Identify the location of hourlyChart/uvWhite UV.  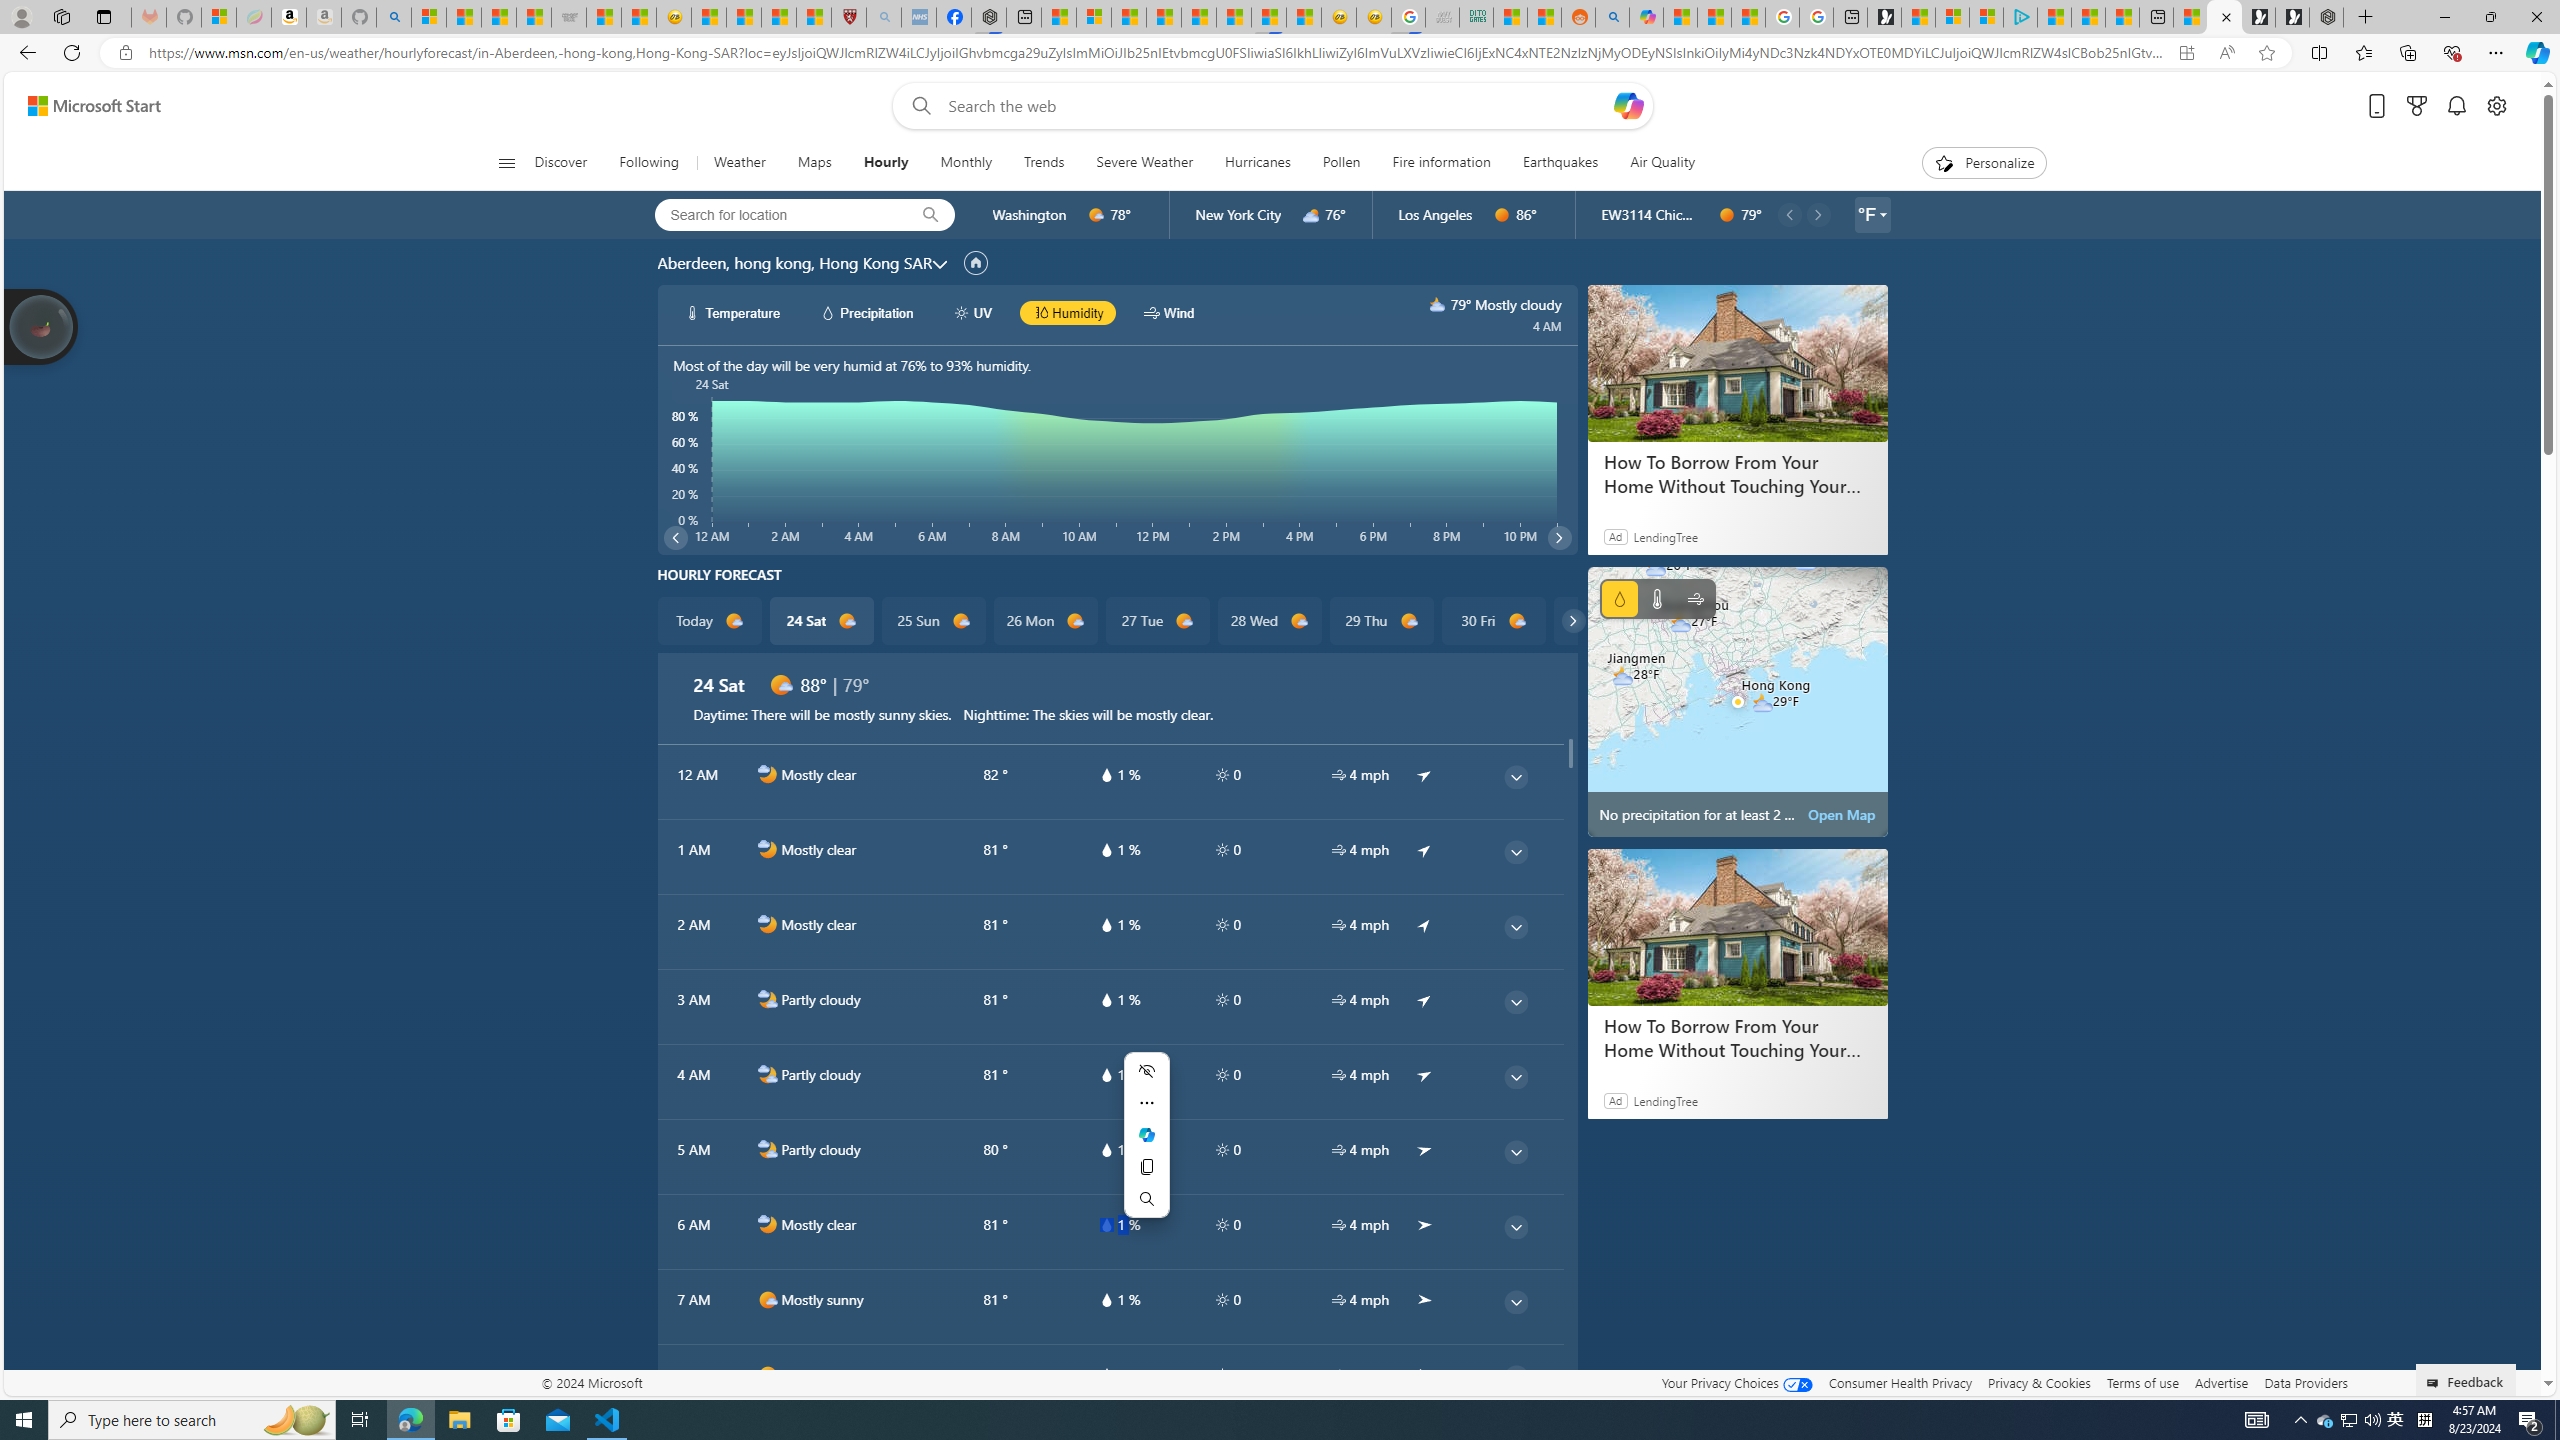
(974, 312).